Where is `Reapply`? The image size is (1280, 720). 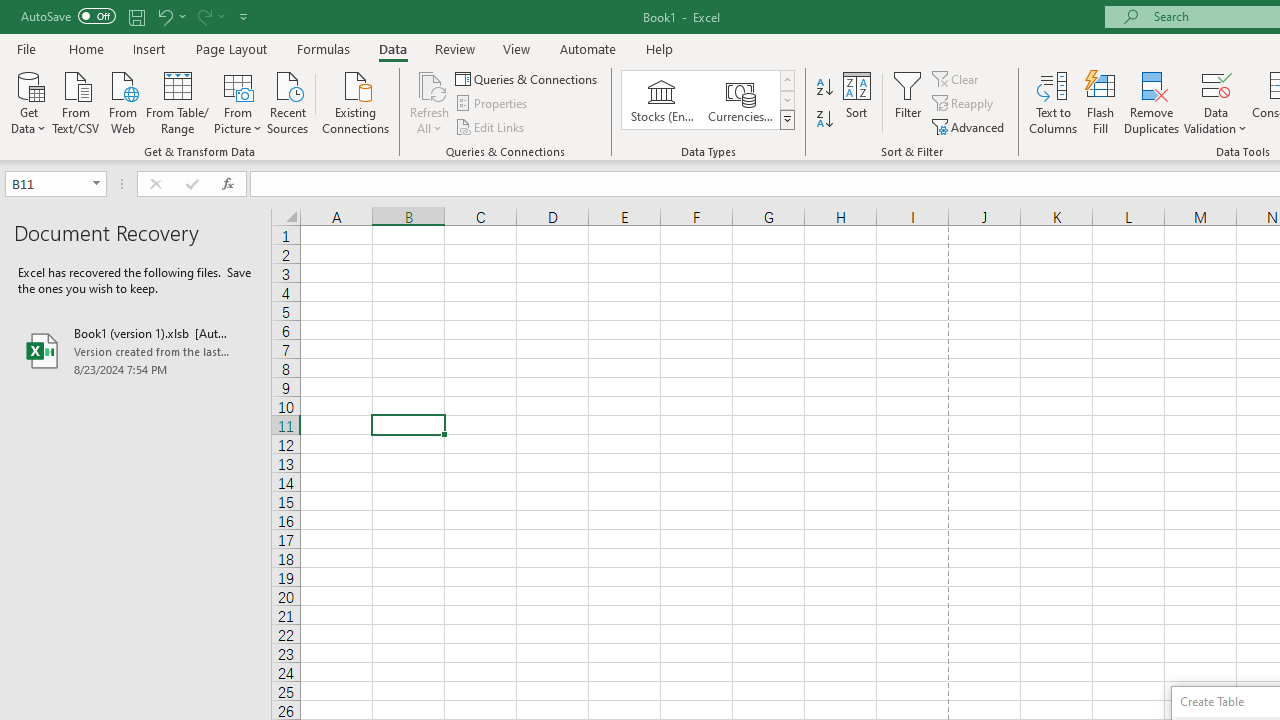 Reapply is located at coordinates (964, 104).